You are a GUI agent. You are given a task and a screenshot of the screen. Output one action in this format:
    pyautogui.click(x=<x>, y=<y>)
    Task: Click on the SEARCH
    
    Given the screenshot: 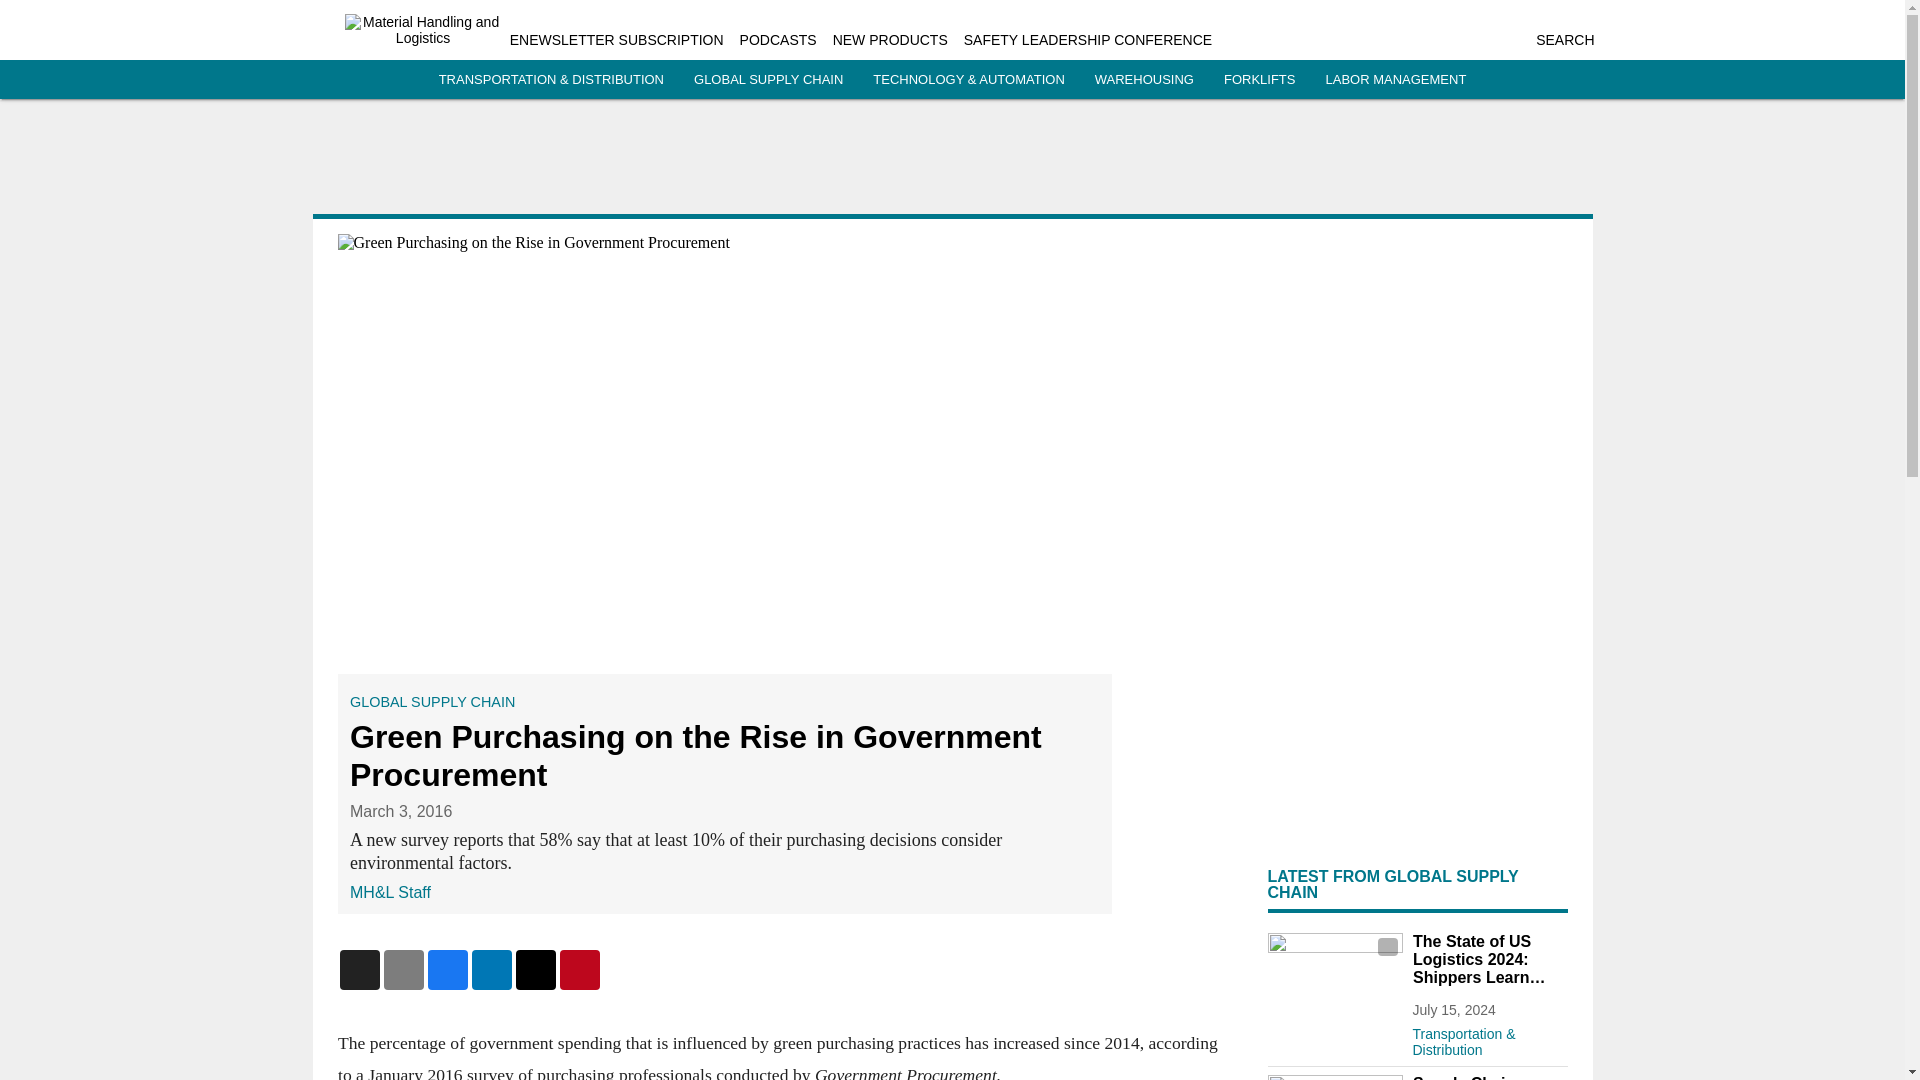 What is the action you would take?
    pyautogui.click(x=1564, y=40)
    